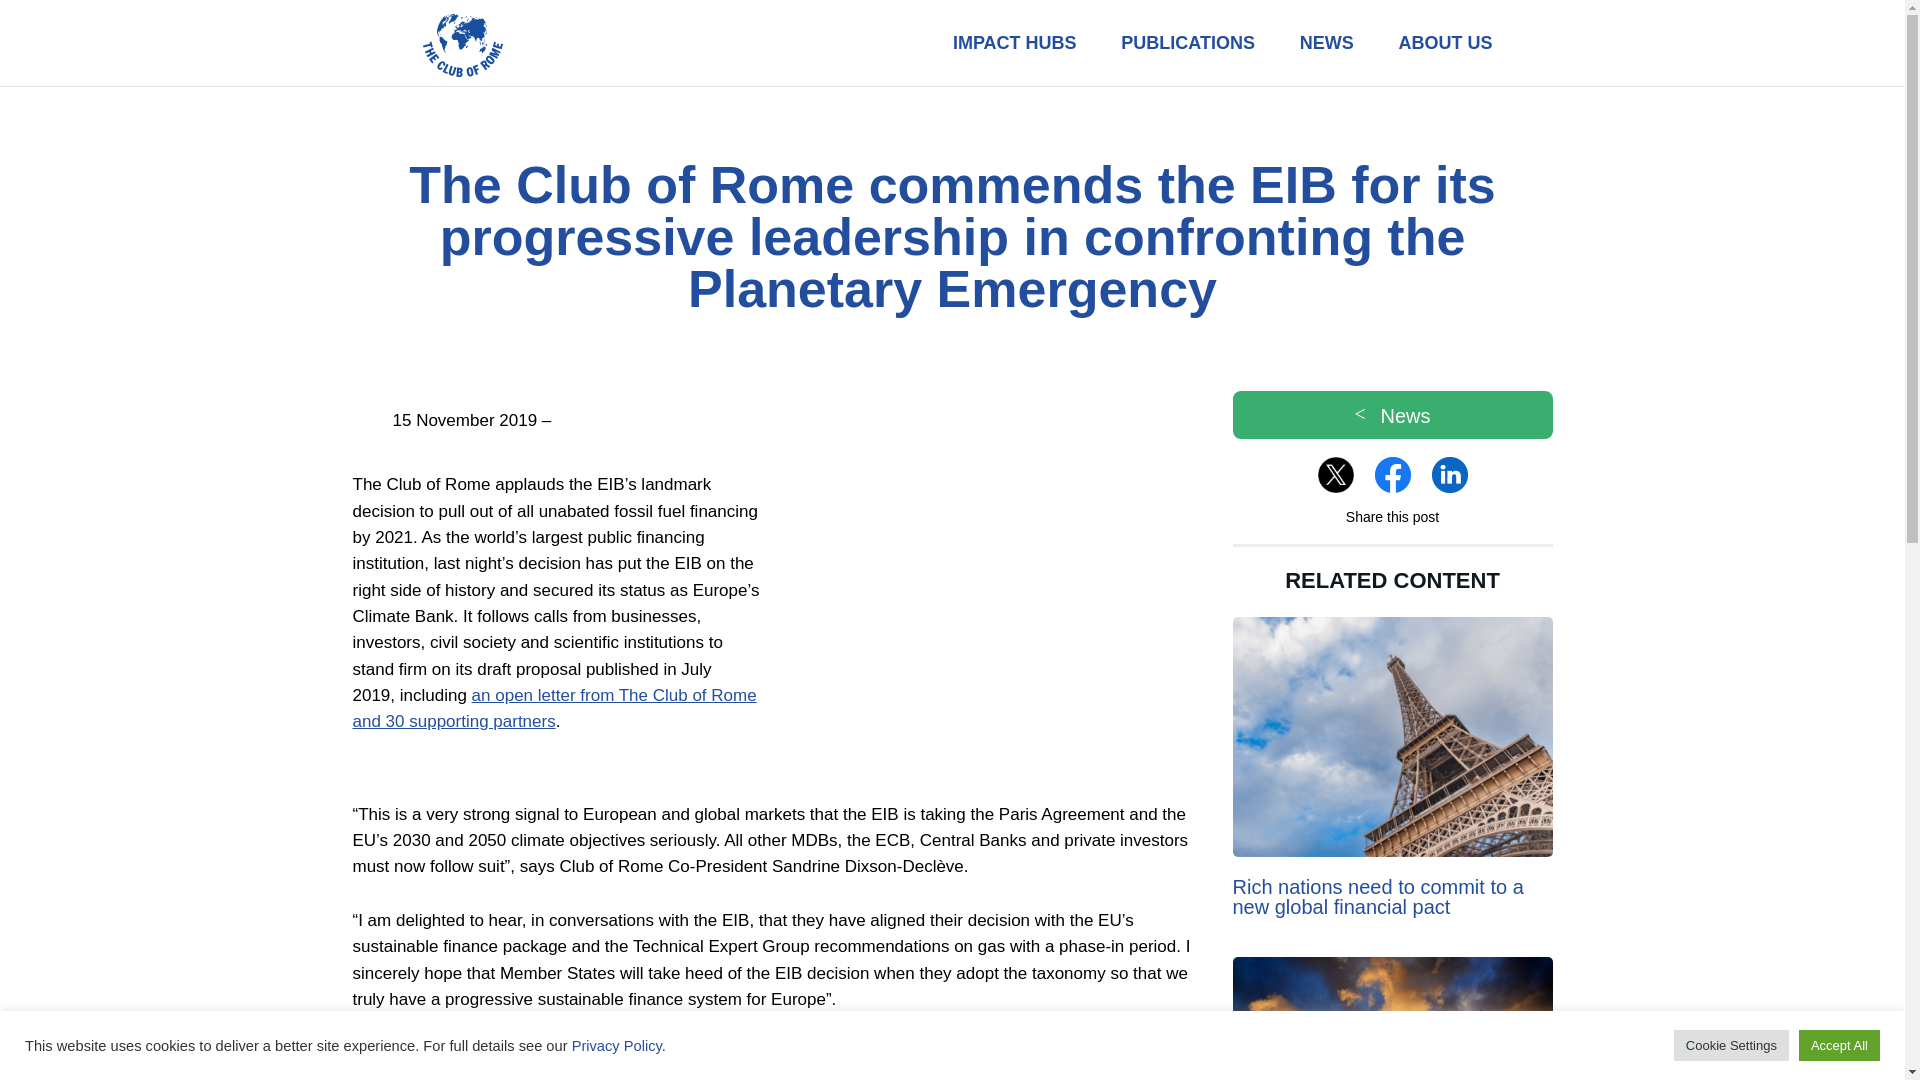 This screenshot has width=1920, height=1080. I want to click on ABOUT US, so click(1445, 43).